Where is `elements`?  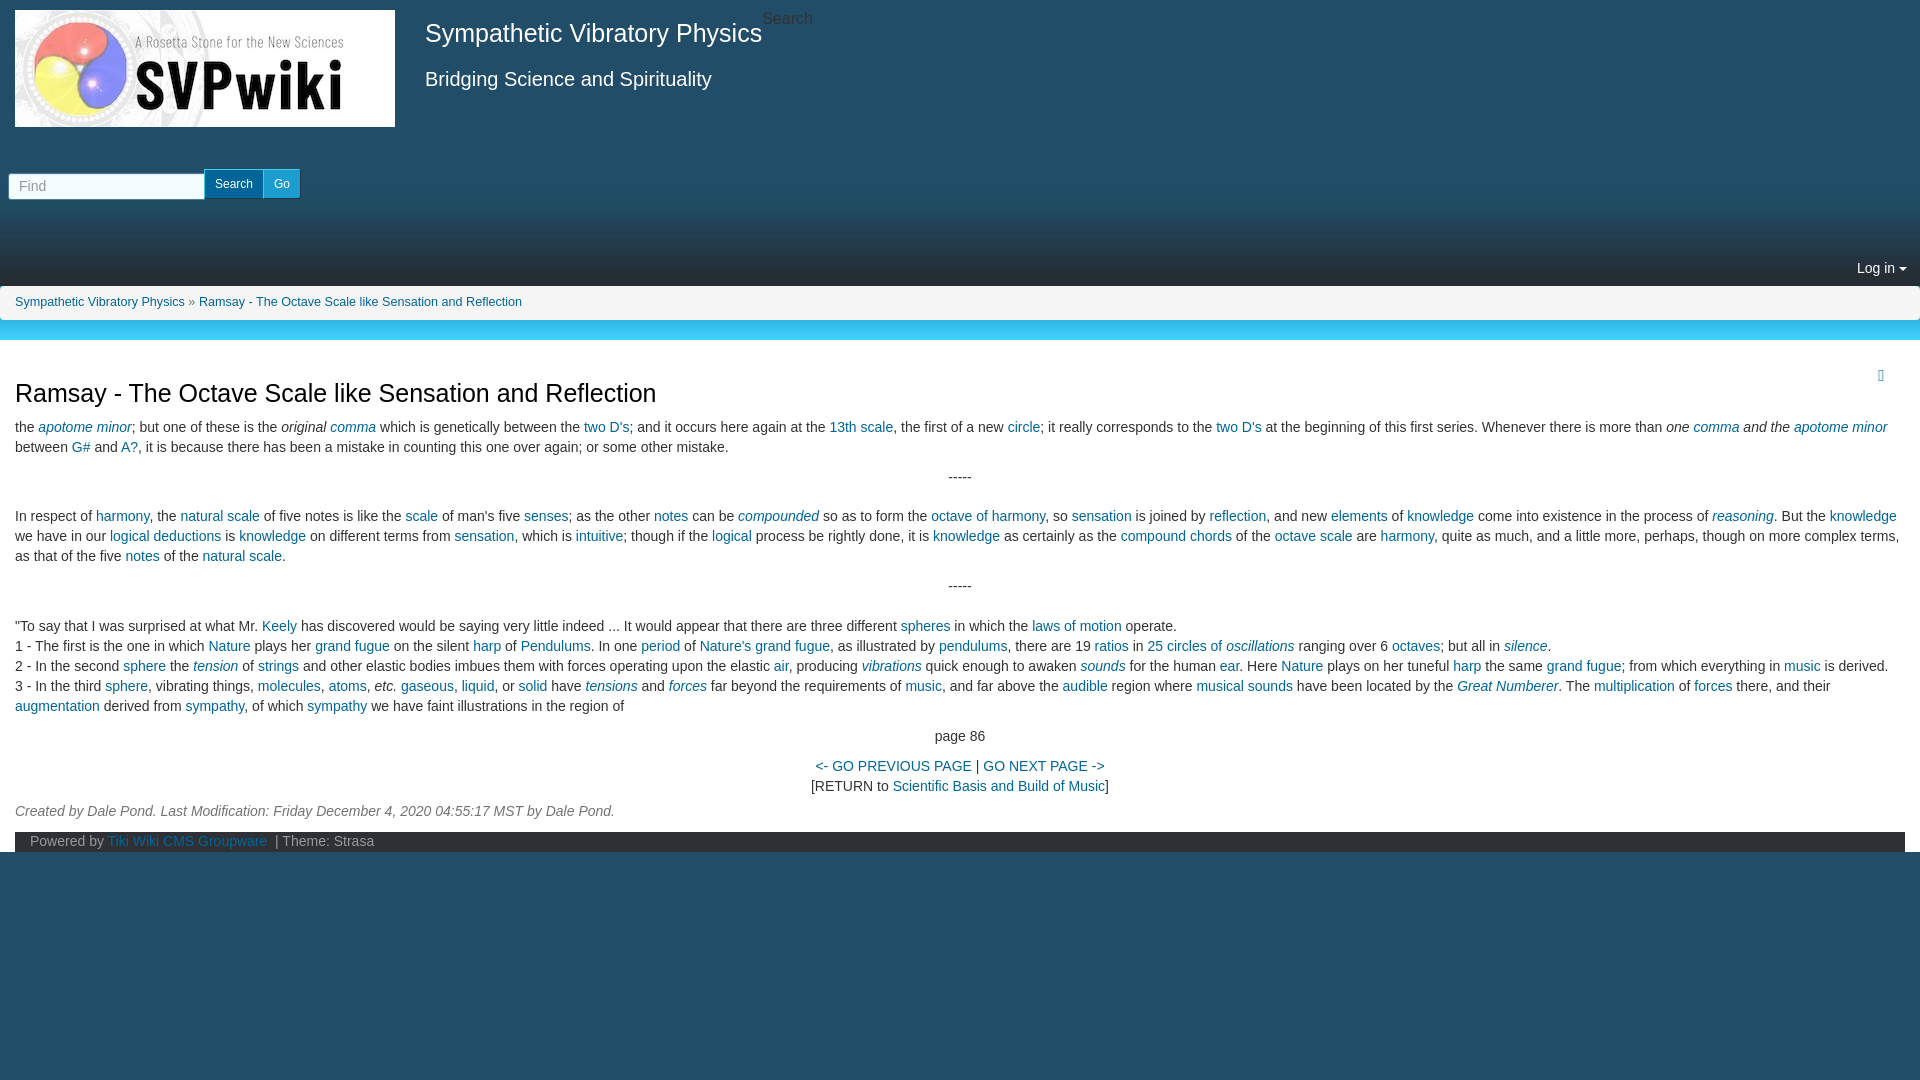 elements is located at coordinates (1359, 515).